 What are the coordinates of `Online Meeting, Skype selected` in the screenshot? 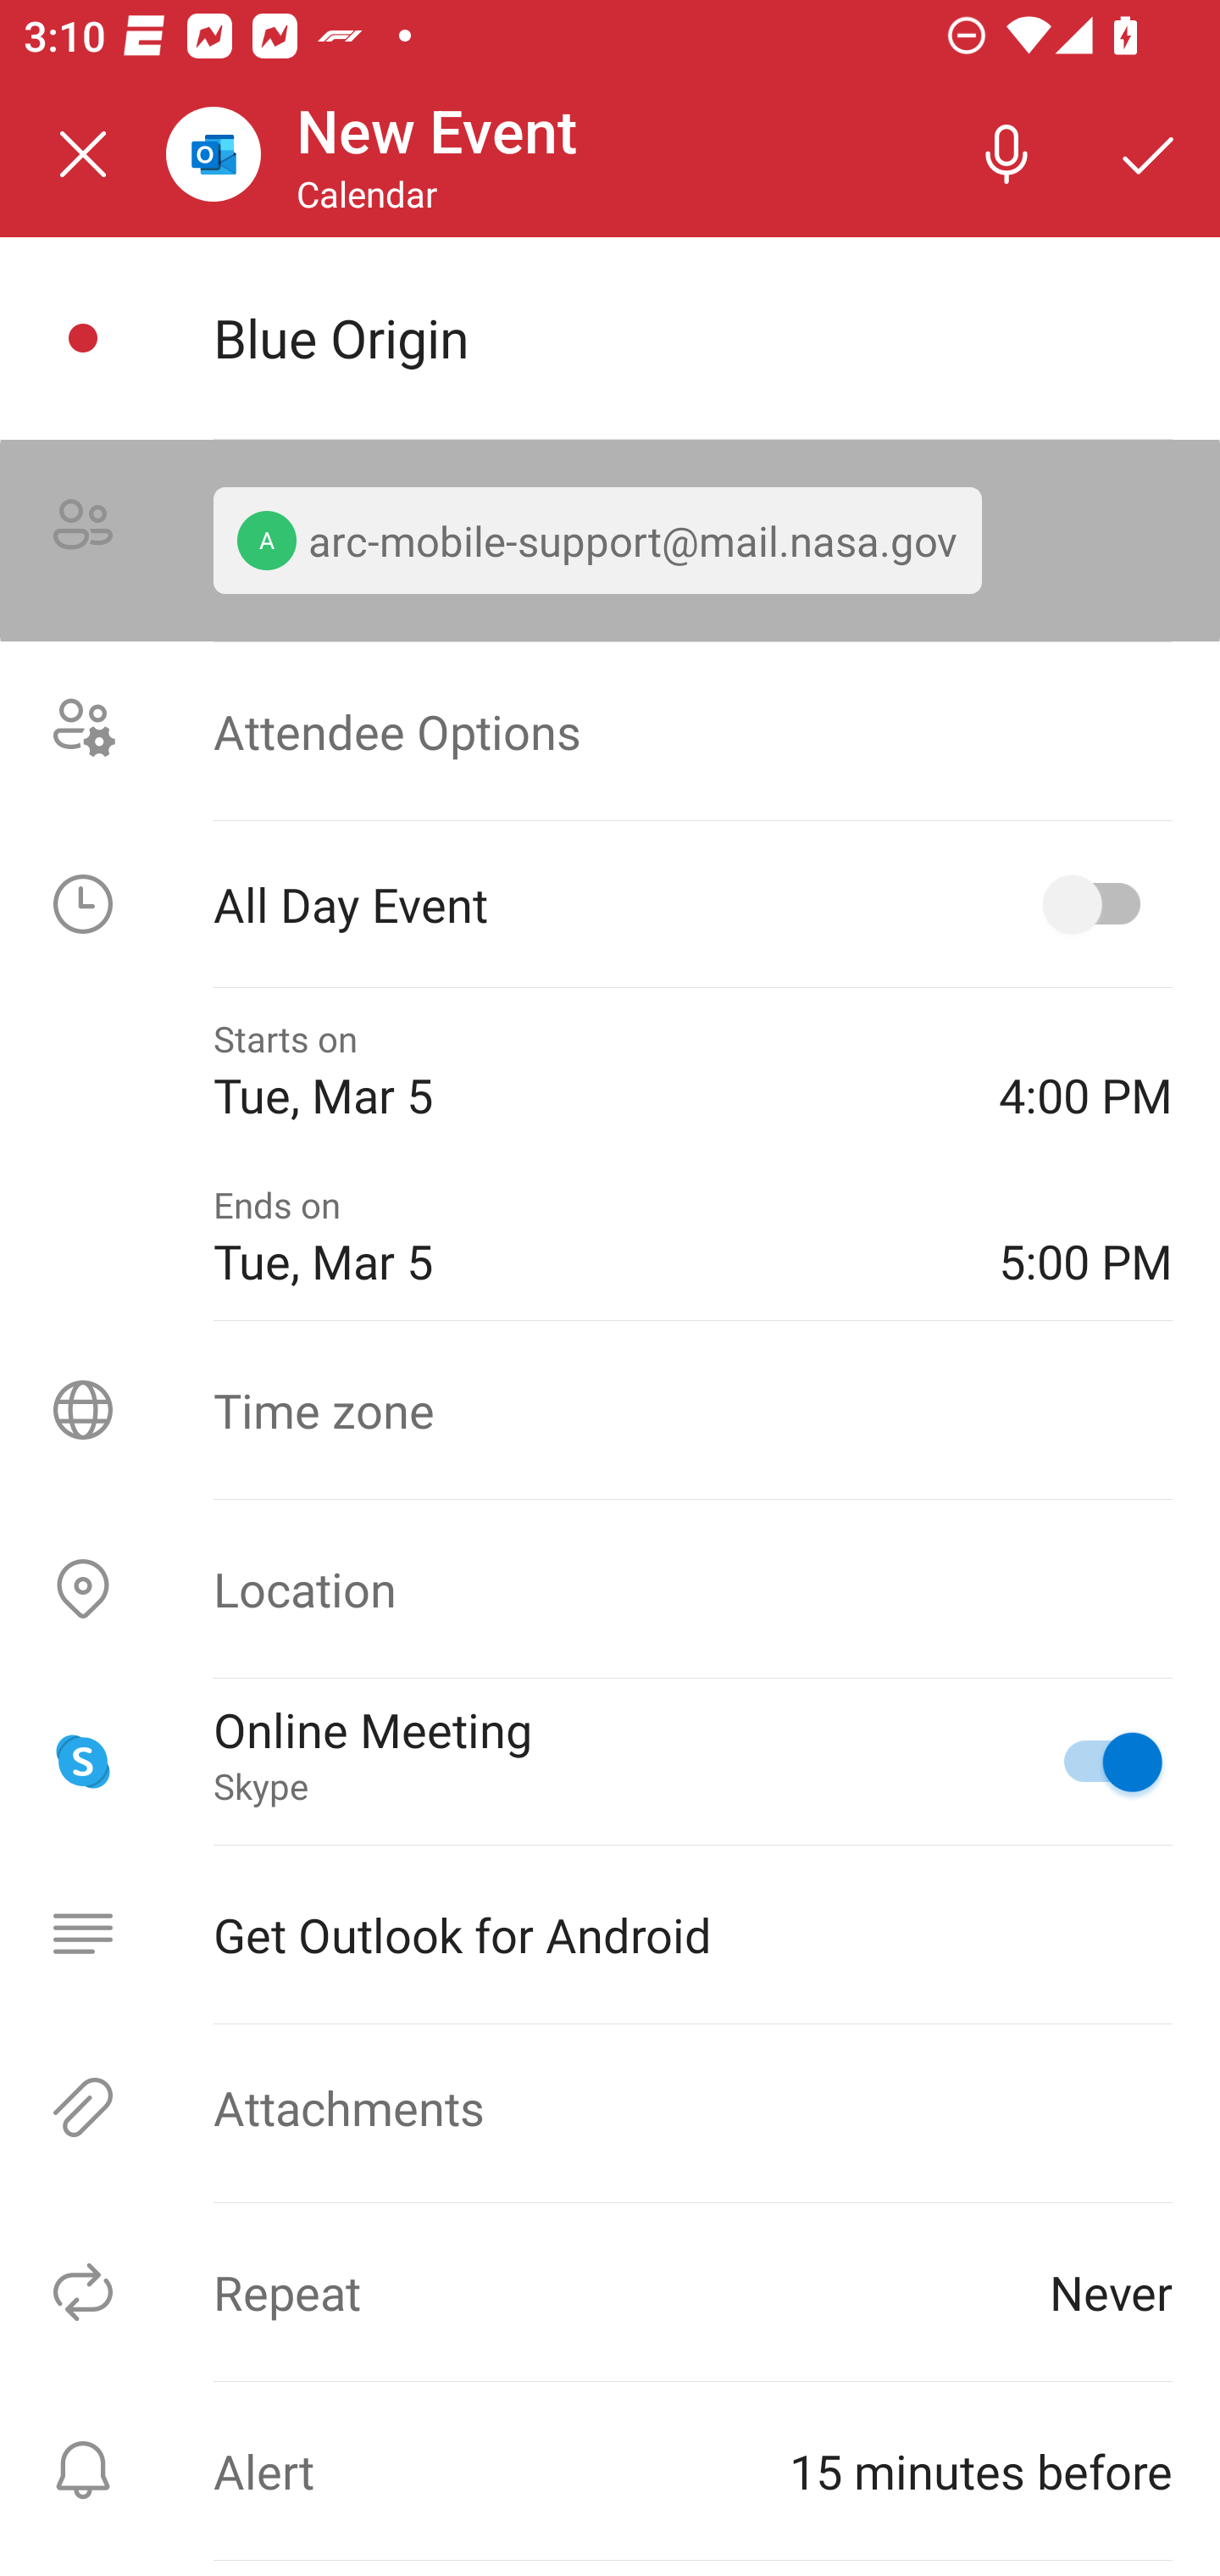 It's located at (1098, 1762).